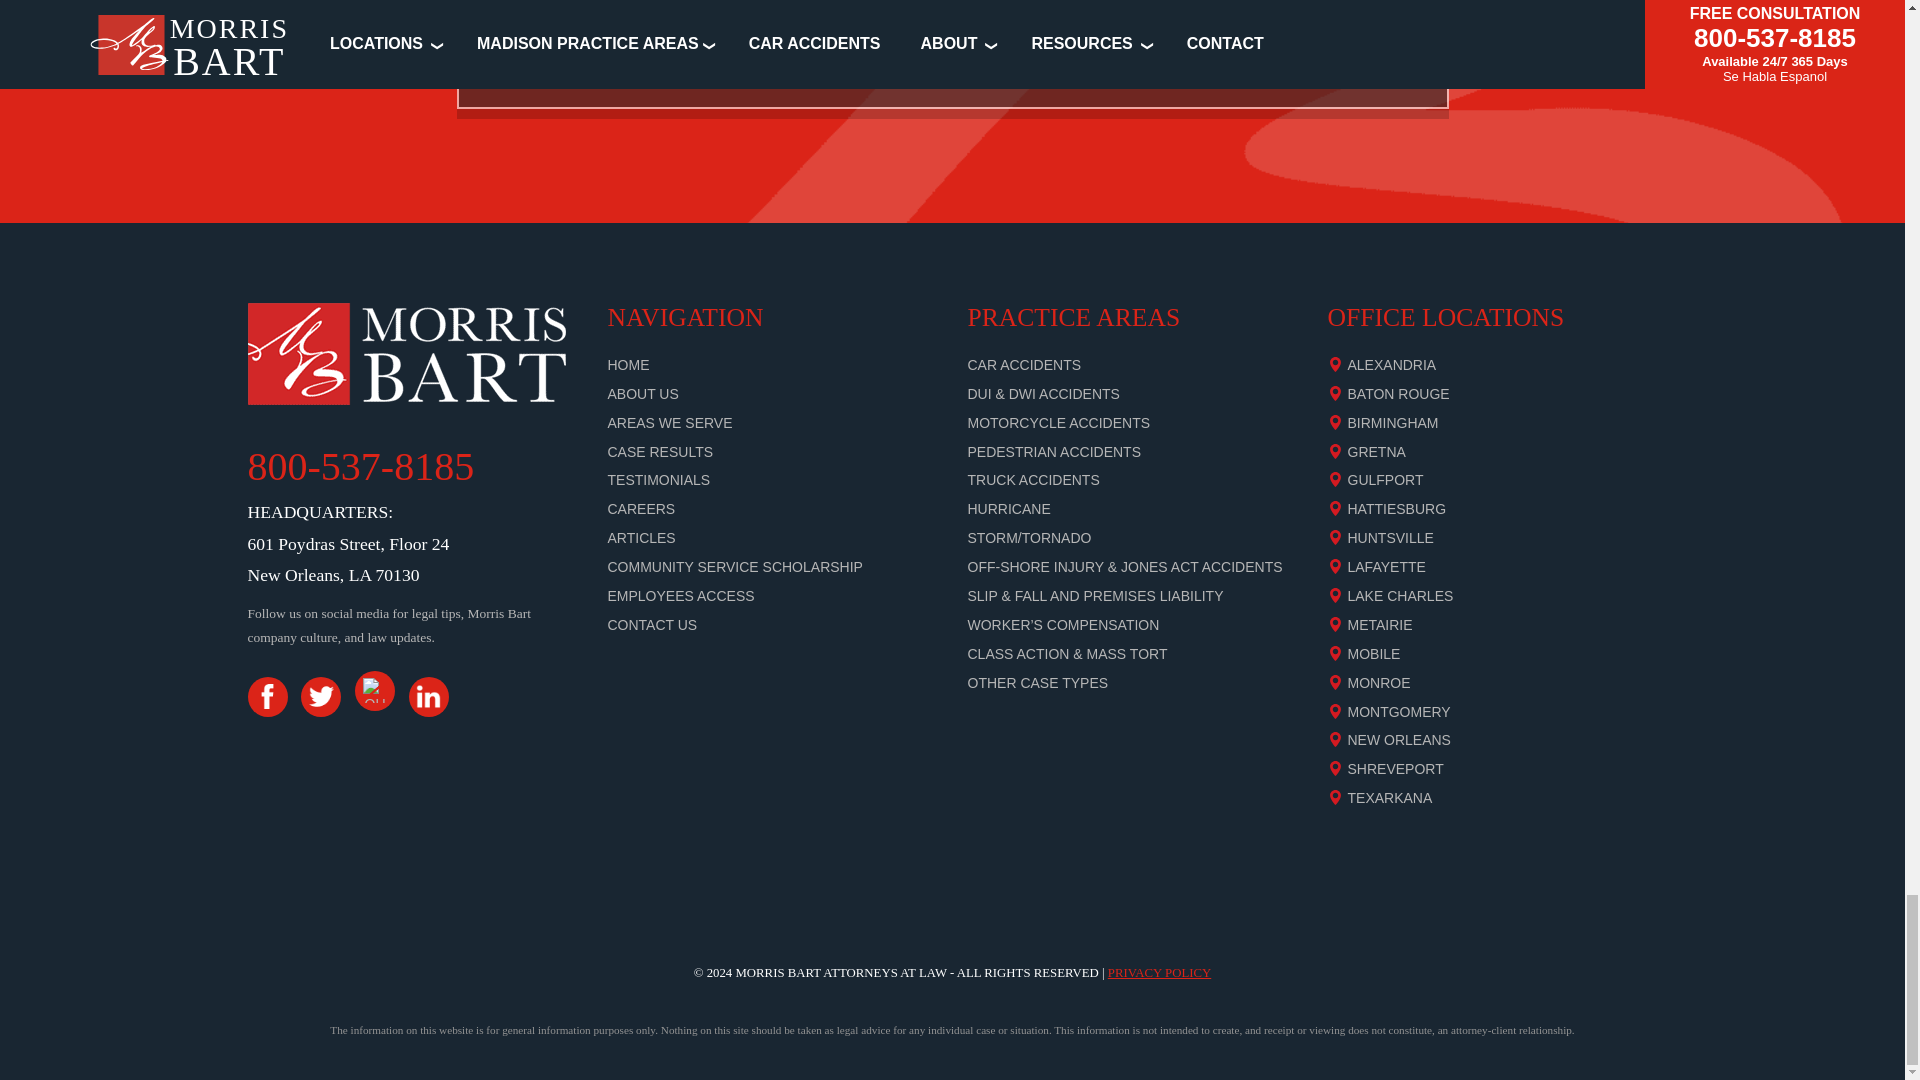 Image resolution: width=1920 pixels, height=1080 pixels. I want to click on Careers, so click(642, 509).